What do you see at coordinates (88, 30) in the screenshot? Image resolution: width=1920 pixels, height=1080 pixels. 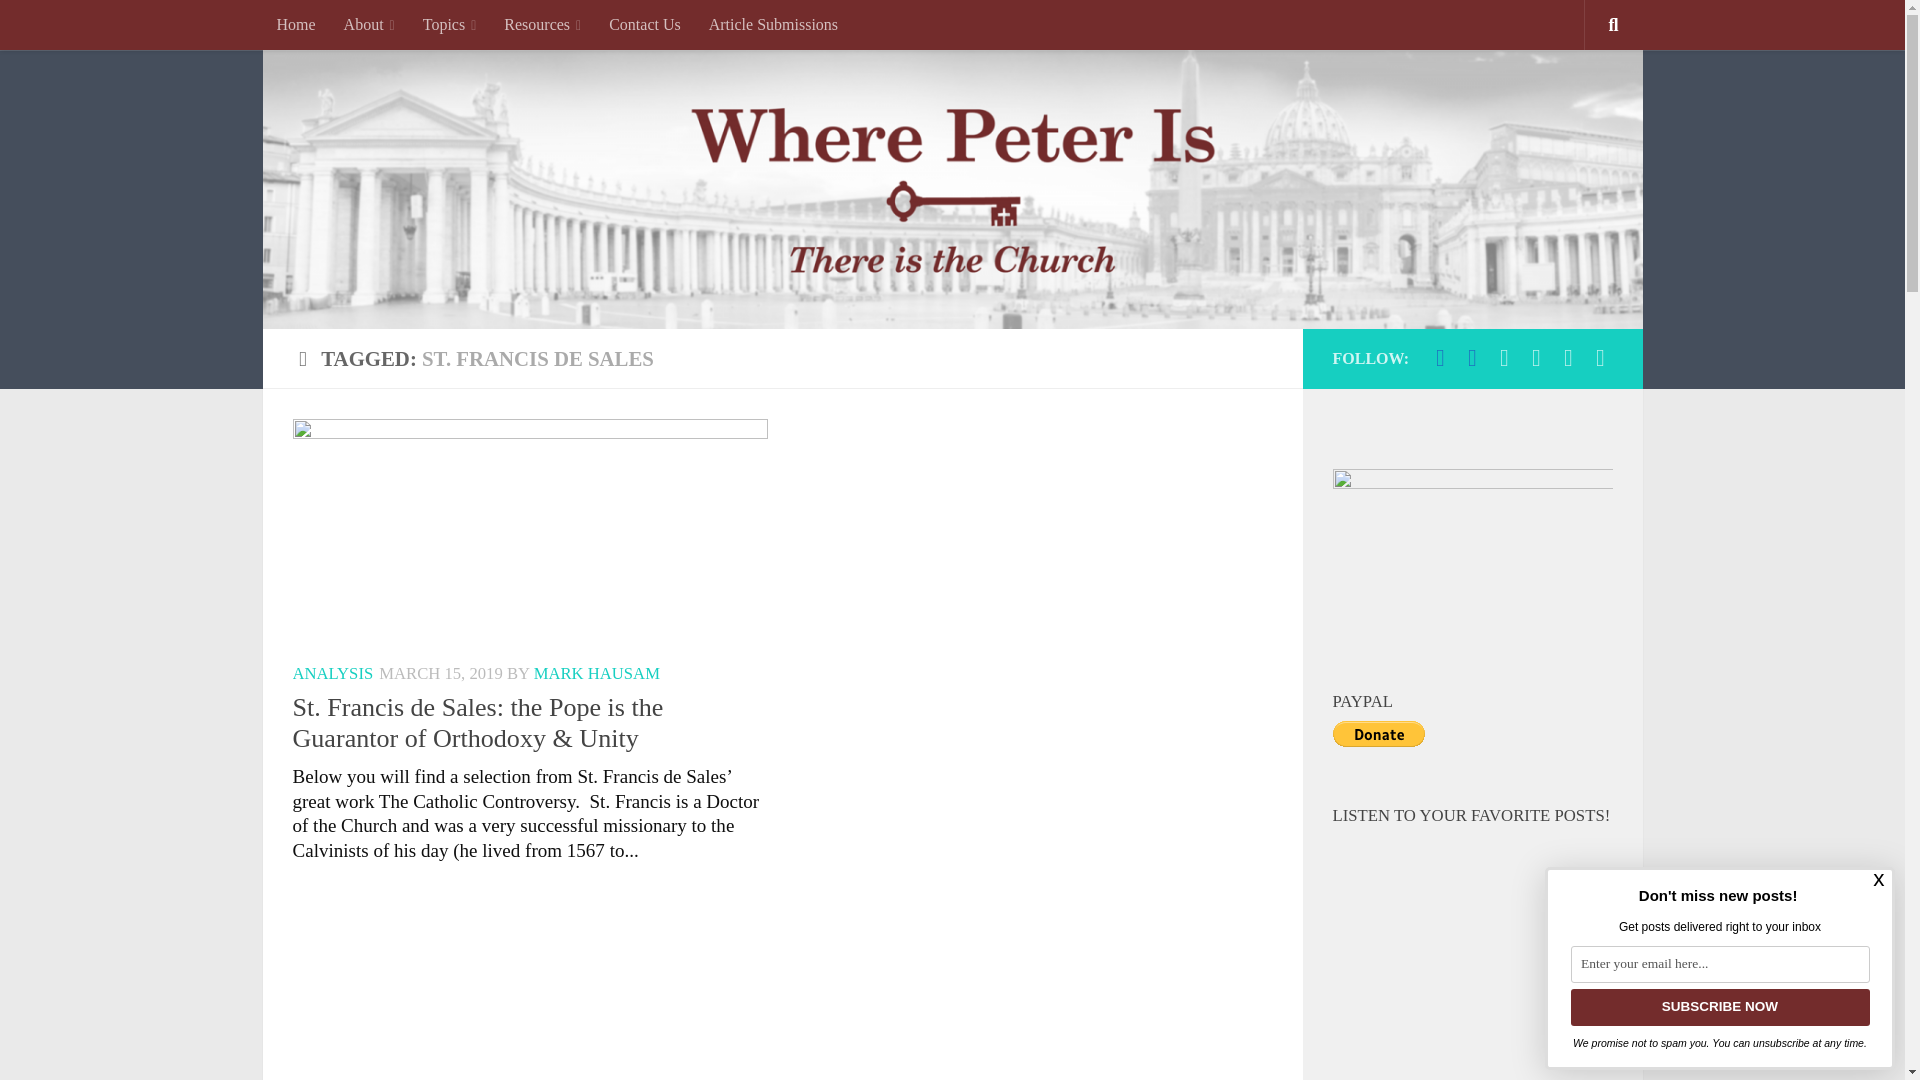 I see `Skip to content` at bounding box center [88, 30].